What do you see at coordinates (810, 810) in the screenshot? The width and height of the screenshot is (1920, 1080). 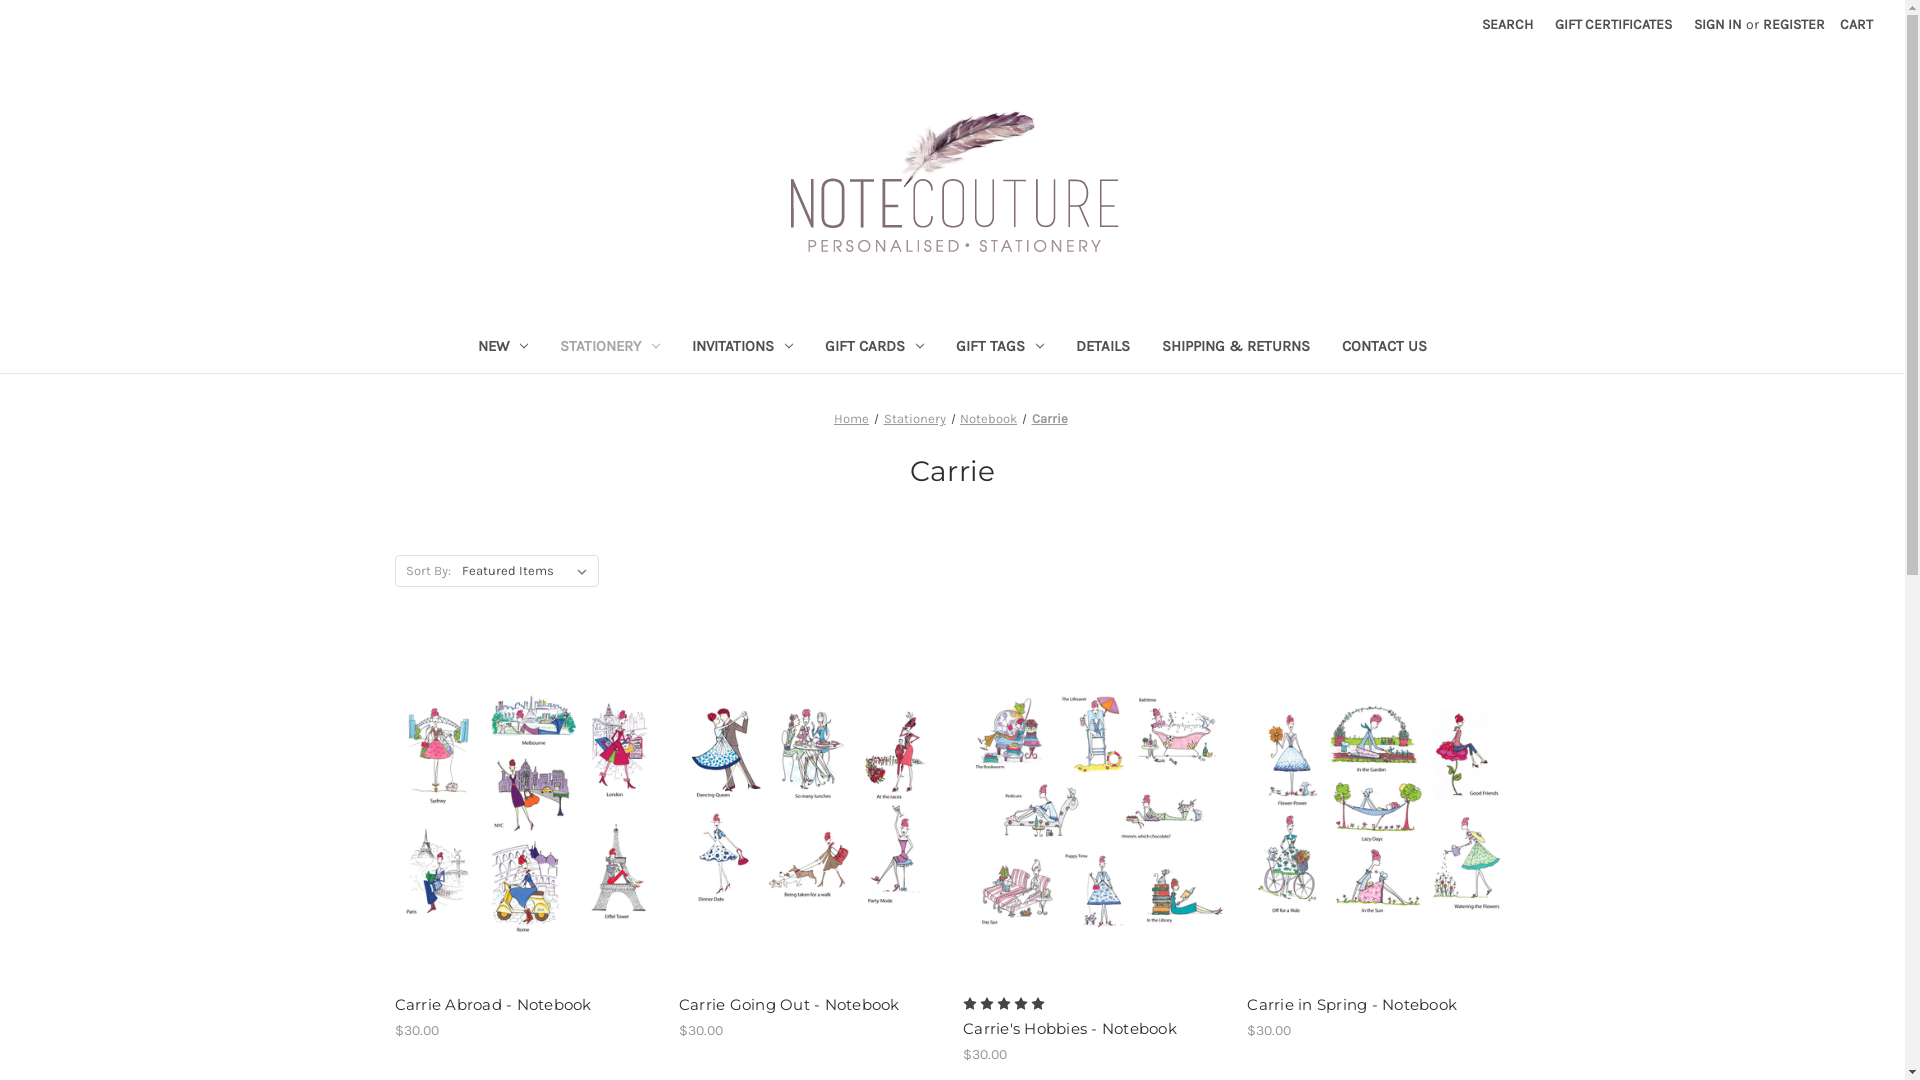 I see `Carrie Going Out - Notebook` at bounding box center [810, 810].